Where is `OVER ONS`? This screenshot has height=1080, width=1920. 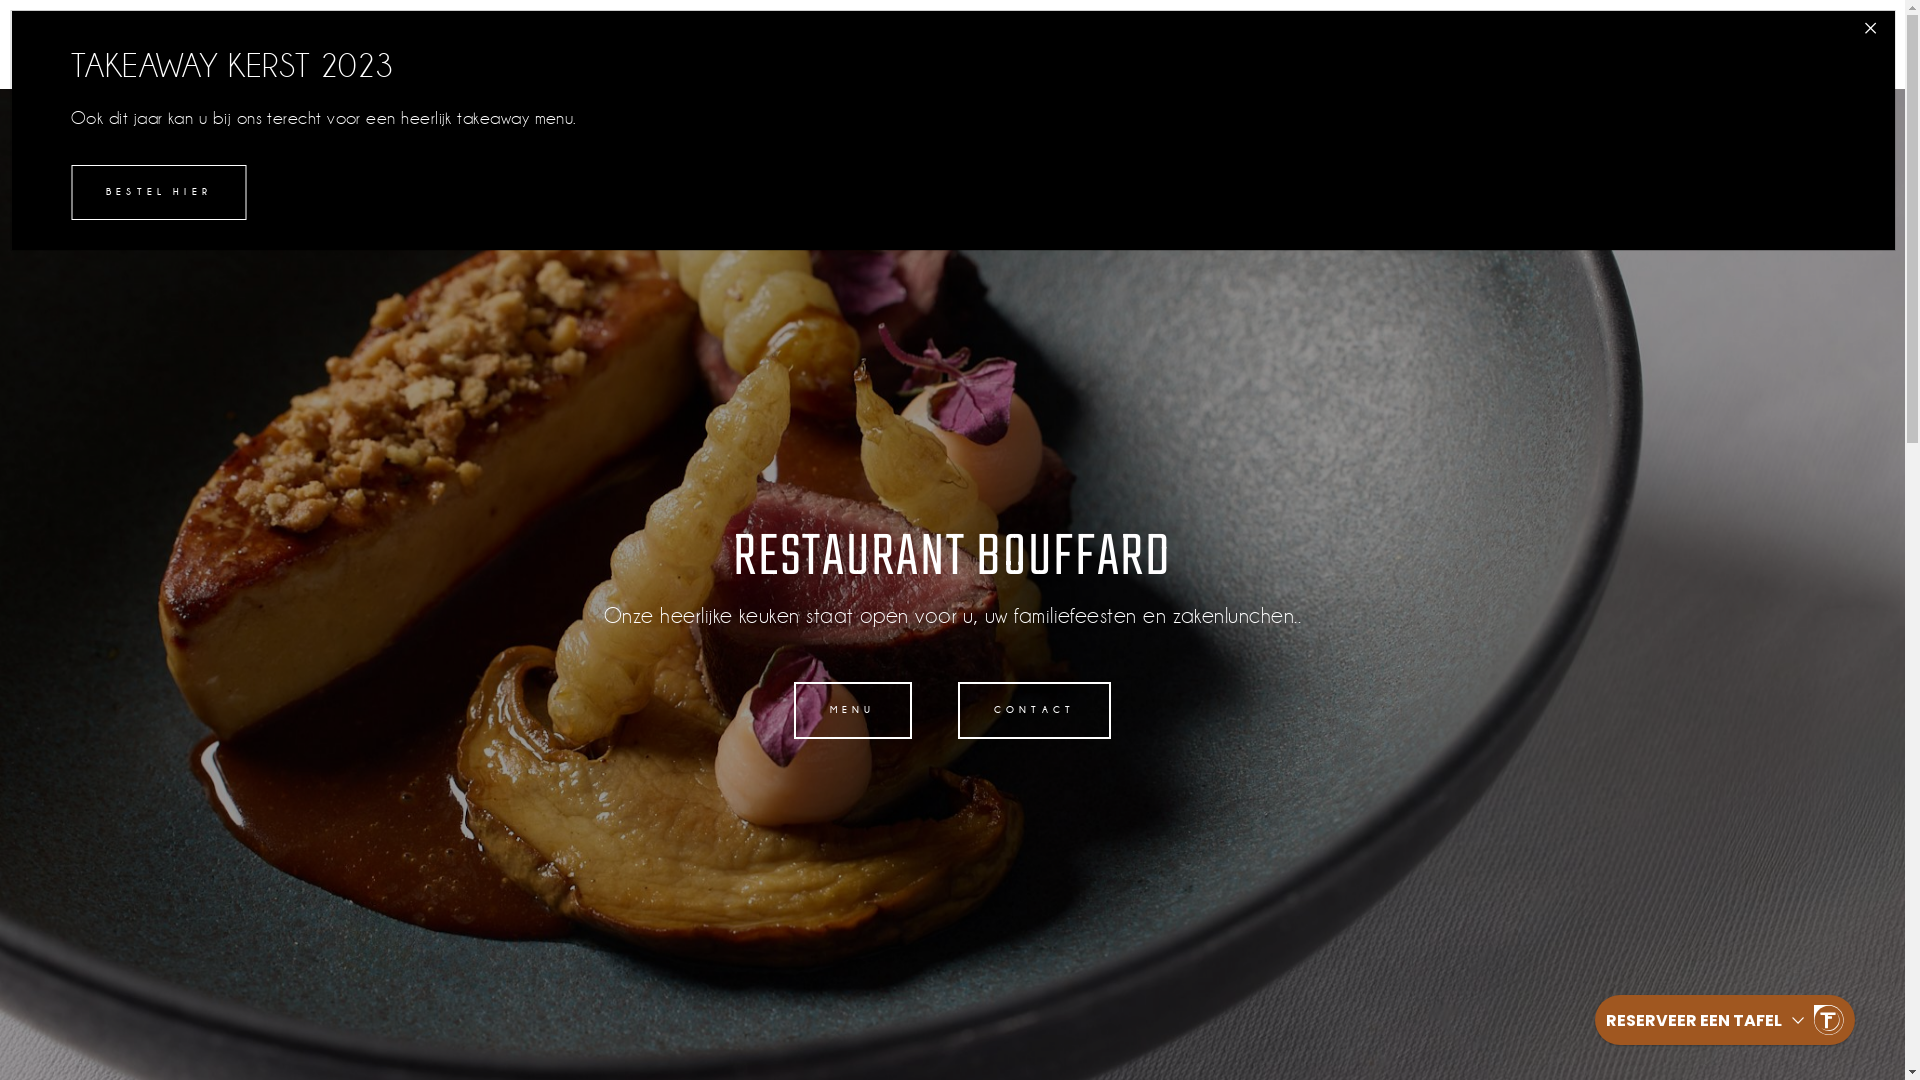
OVER ONS is located at coordinates (1294, 48).